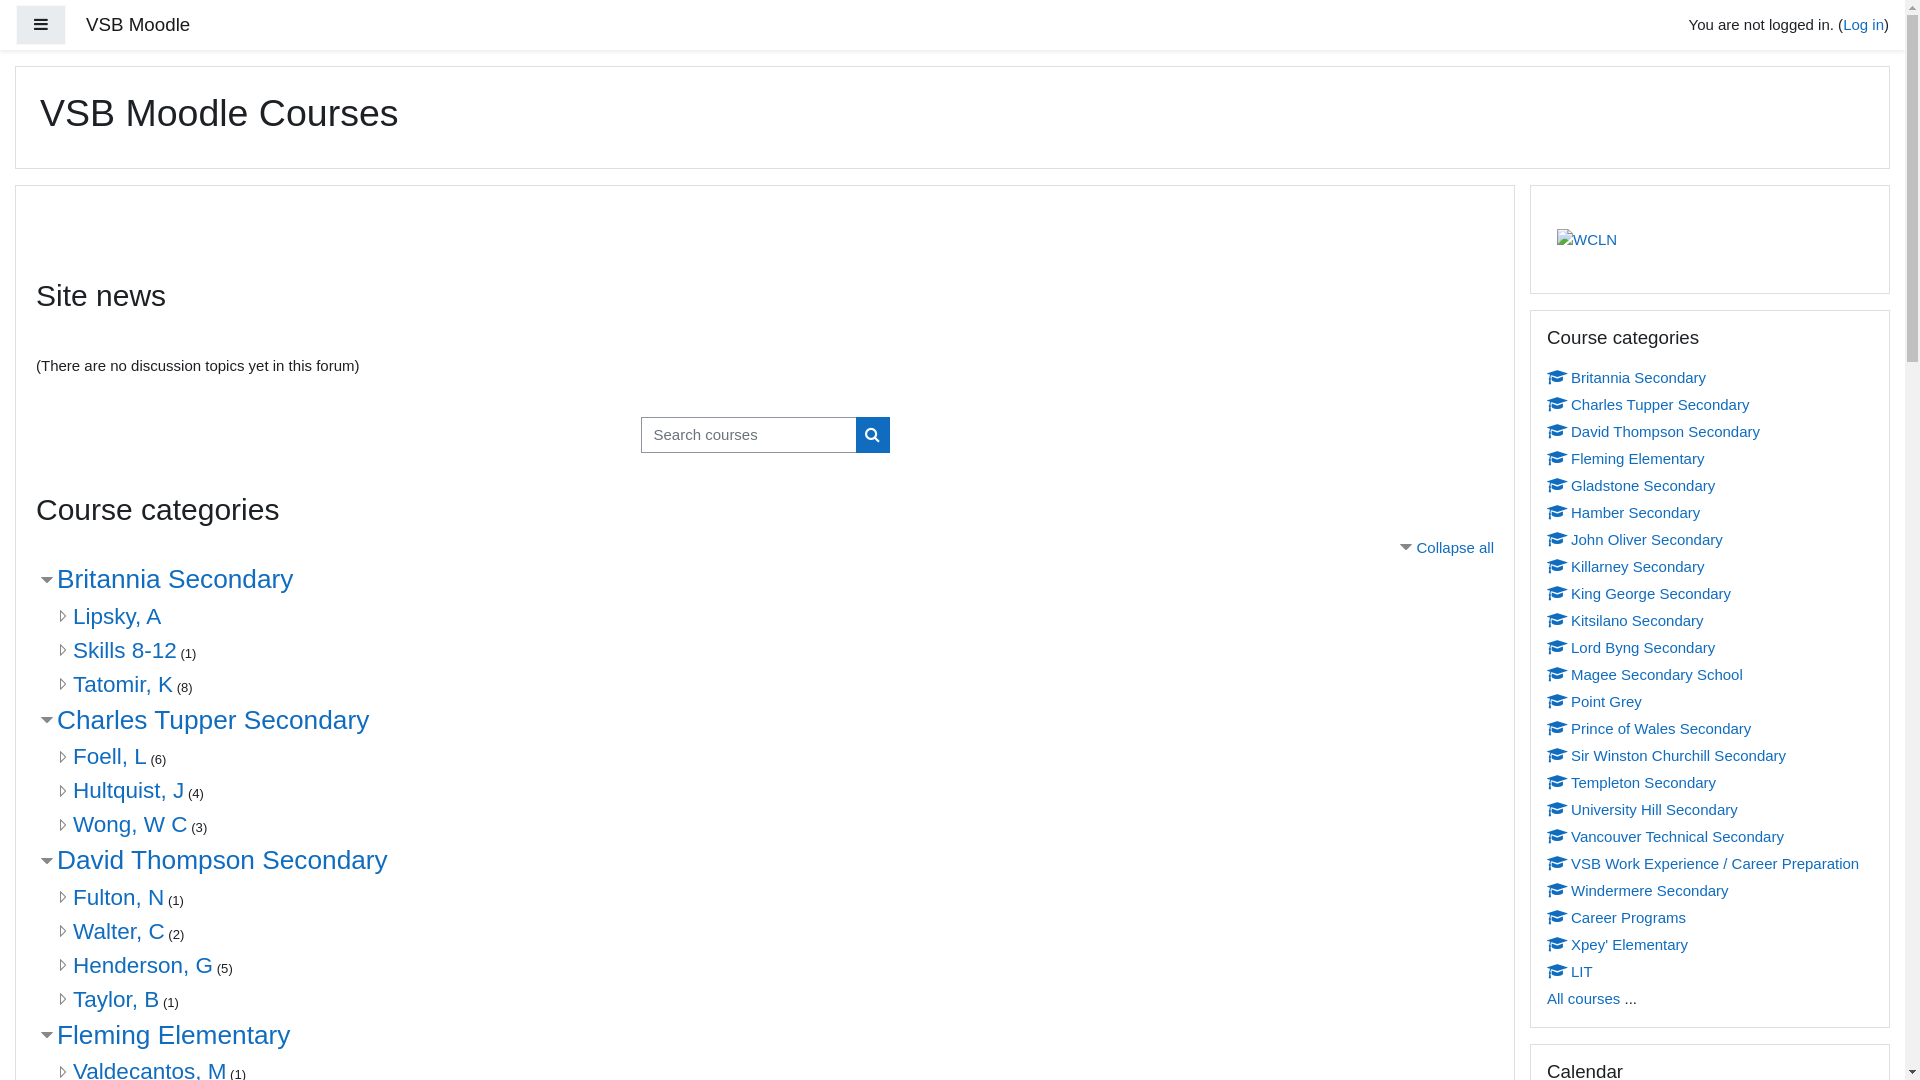  What do you see at coordinates (1666, 836) in the screenshot?
I see `Vancouver Technical Secondary` at bounding box center [1666, 836].